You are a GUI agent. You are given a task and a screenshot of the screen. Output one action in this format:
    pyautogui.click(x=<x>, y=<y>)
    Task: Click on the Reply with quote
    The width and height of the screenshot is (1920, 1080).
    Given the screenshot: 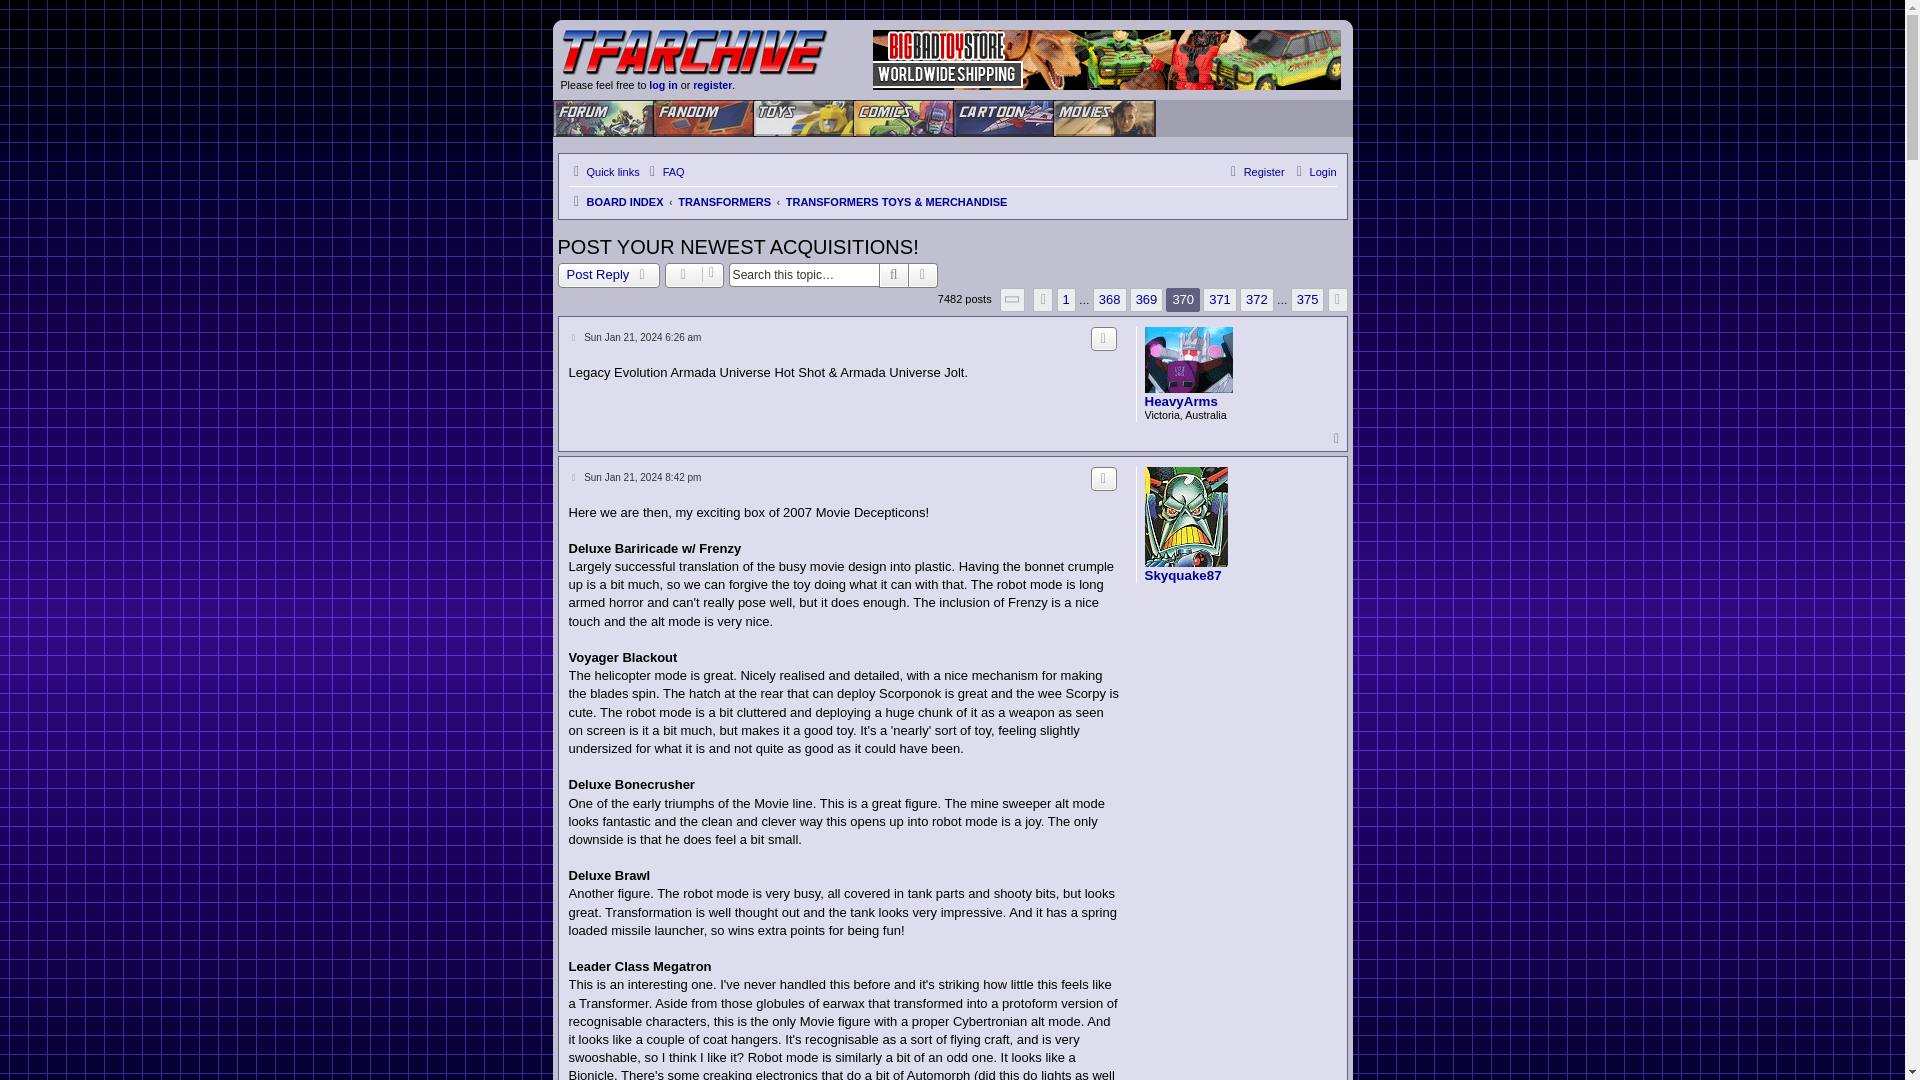 What is the action you would take?
    pyautogui.click(x=1104, y=339)
    